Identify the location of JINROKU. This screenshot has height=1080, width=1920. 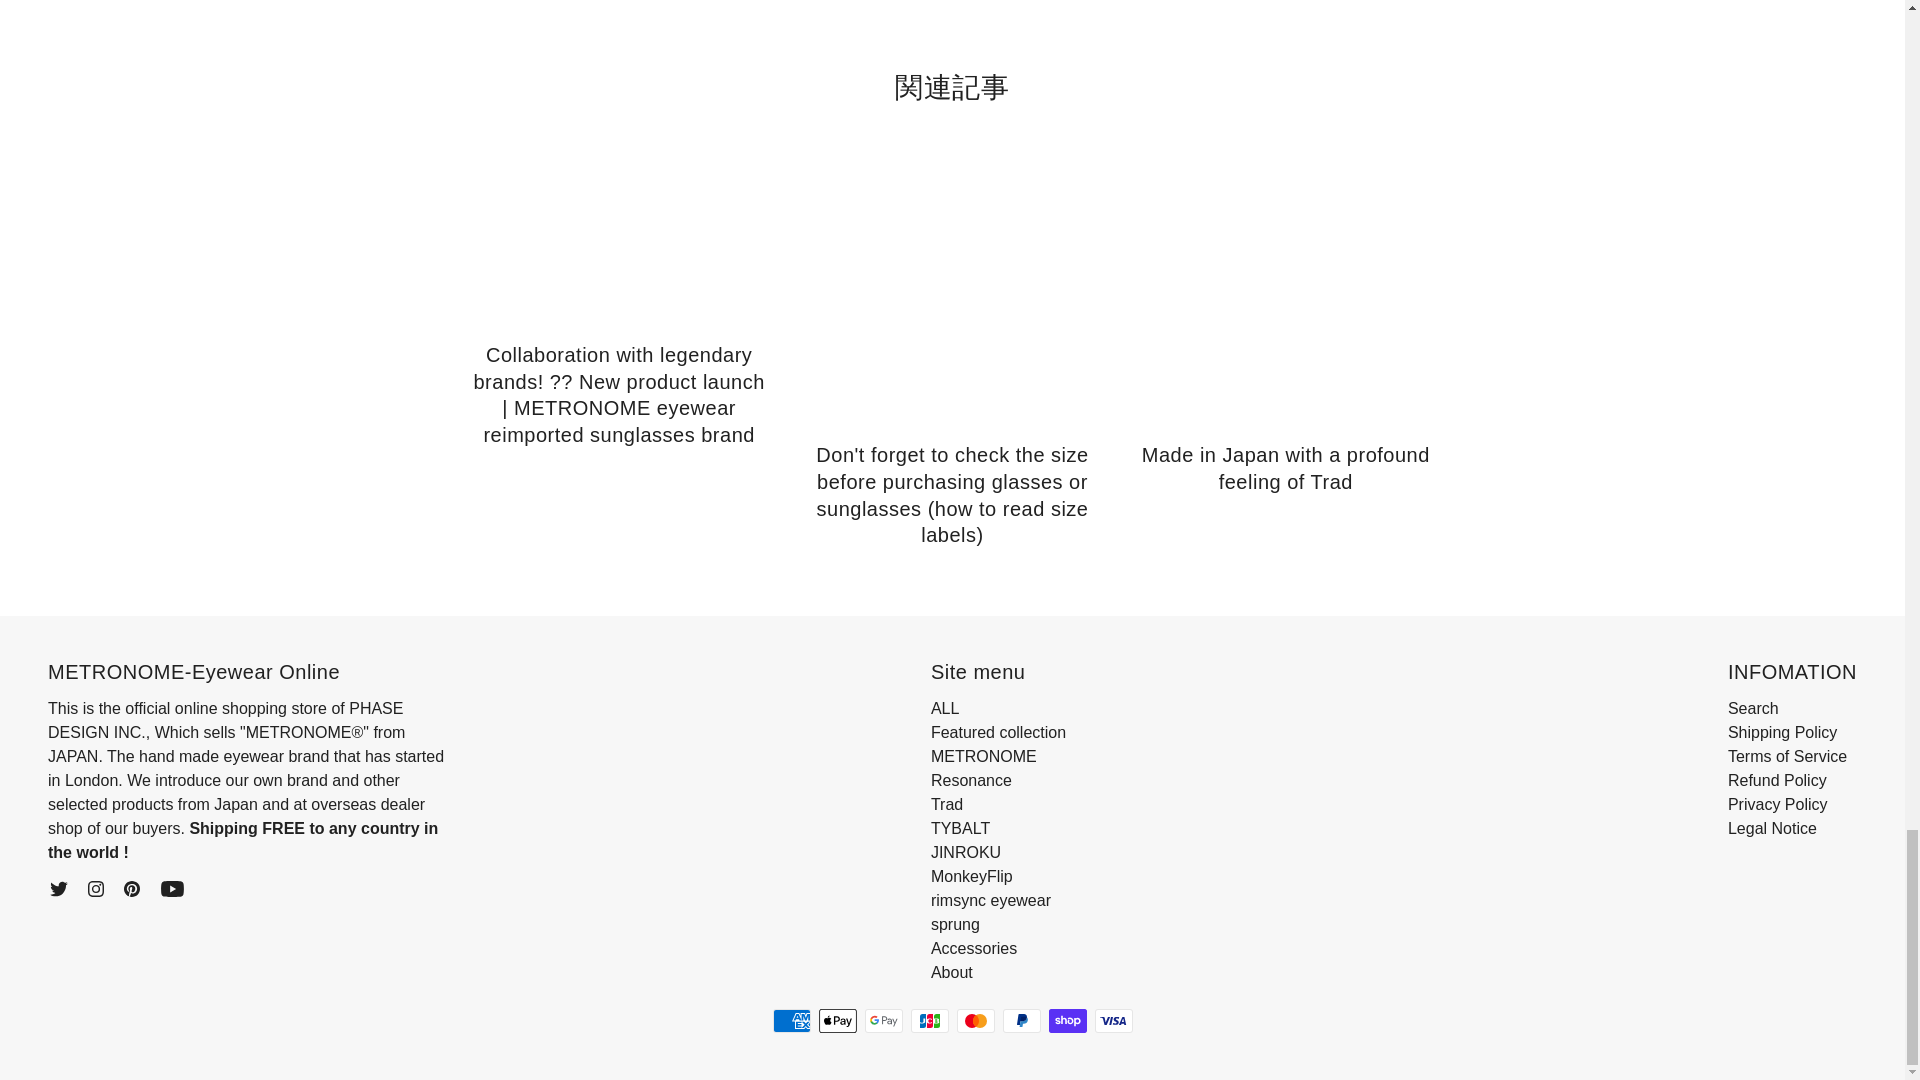
(966, 852).